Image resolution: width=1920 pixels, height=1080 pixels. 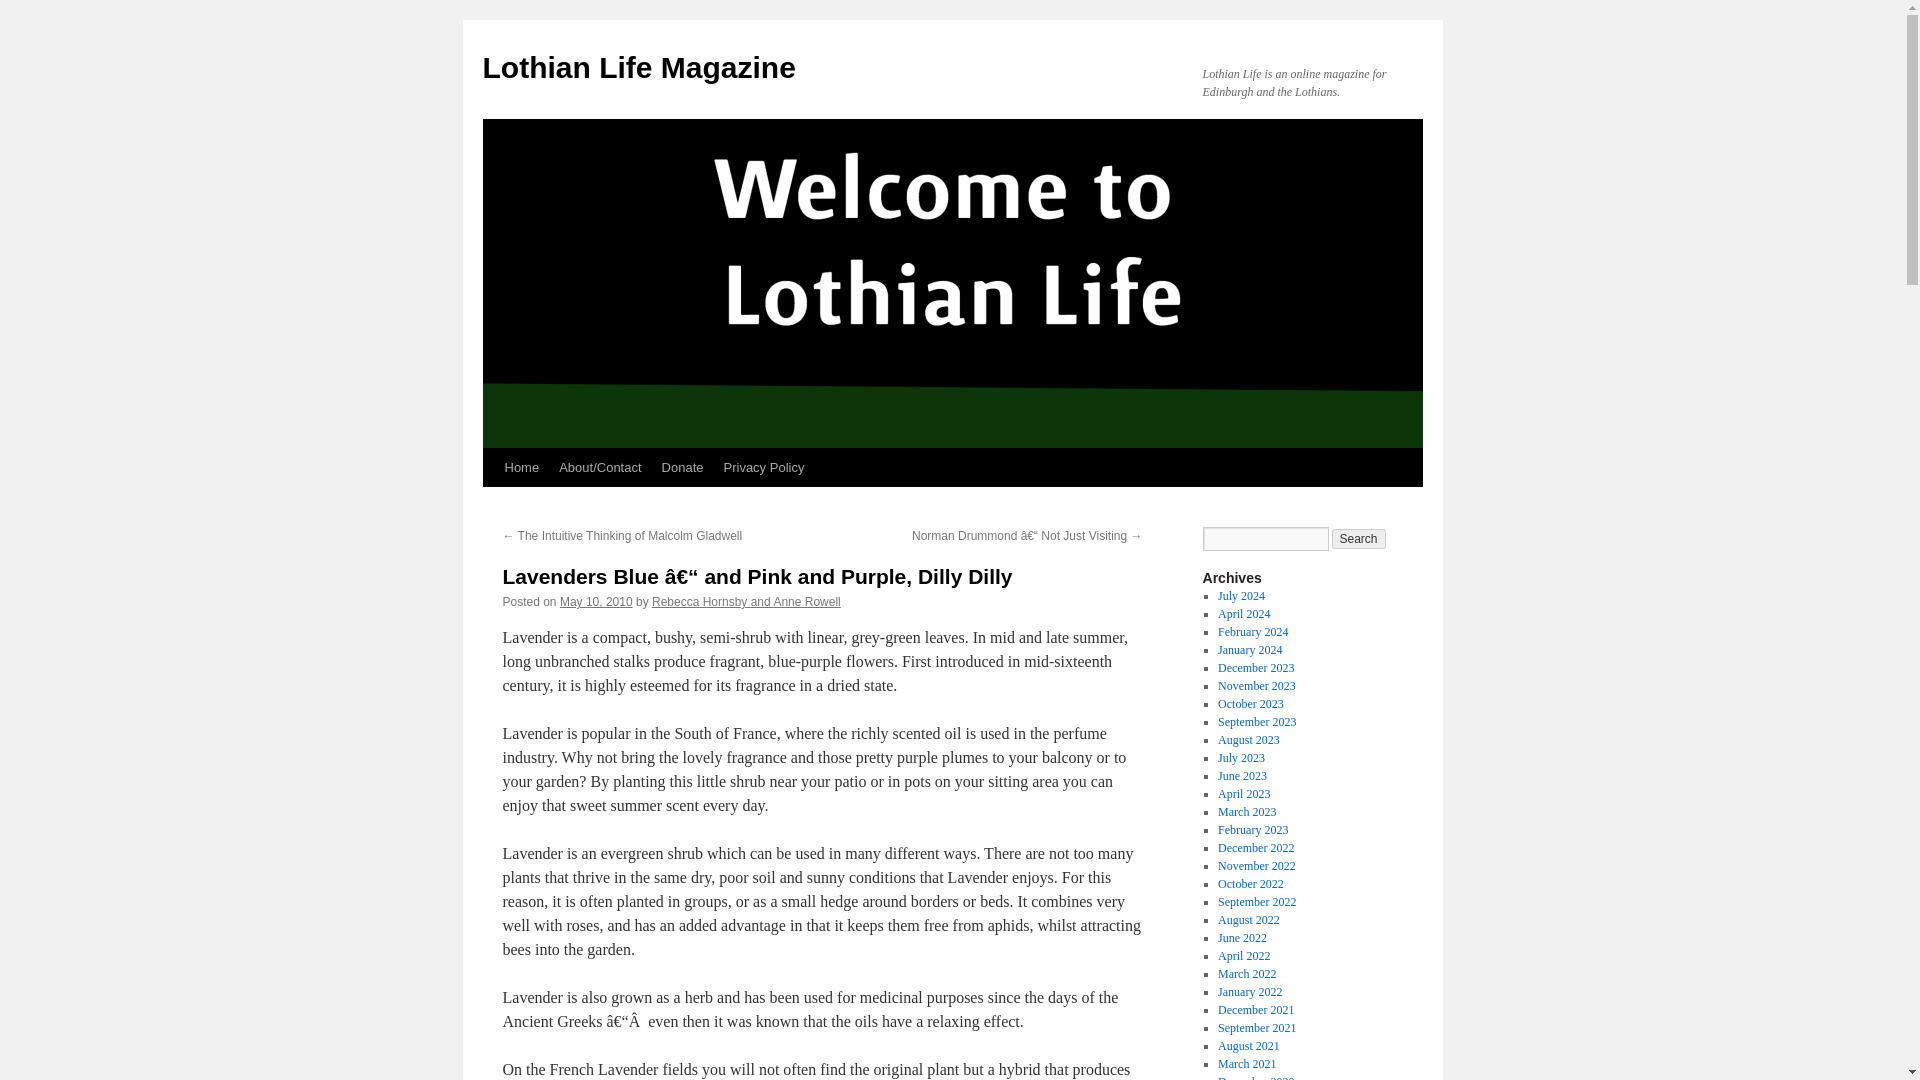 What do you see at coordinates (1256, 722) in the screenshot?
I see `September 2023` at bounding box center [1256, 722].